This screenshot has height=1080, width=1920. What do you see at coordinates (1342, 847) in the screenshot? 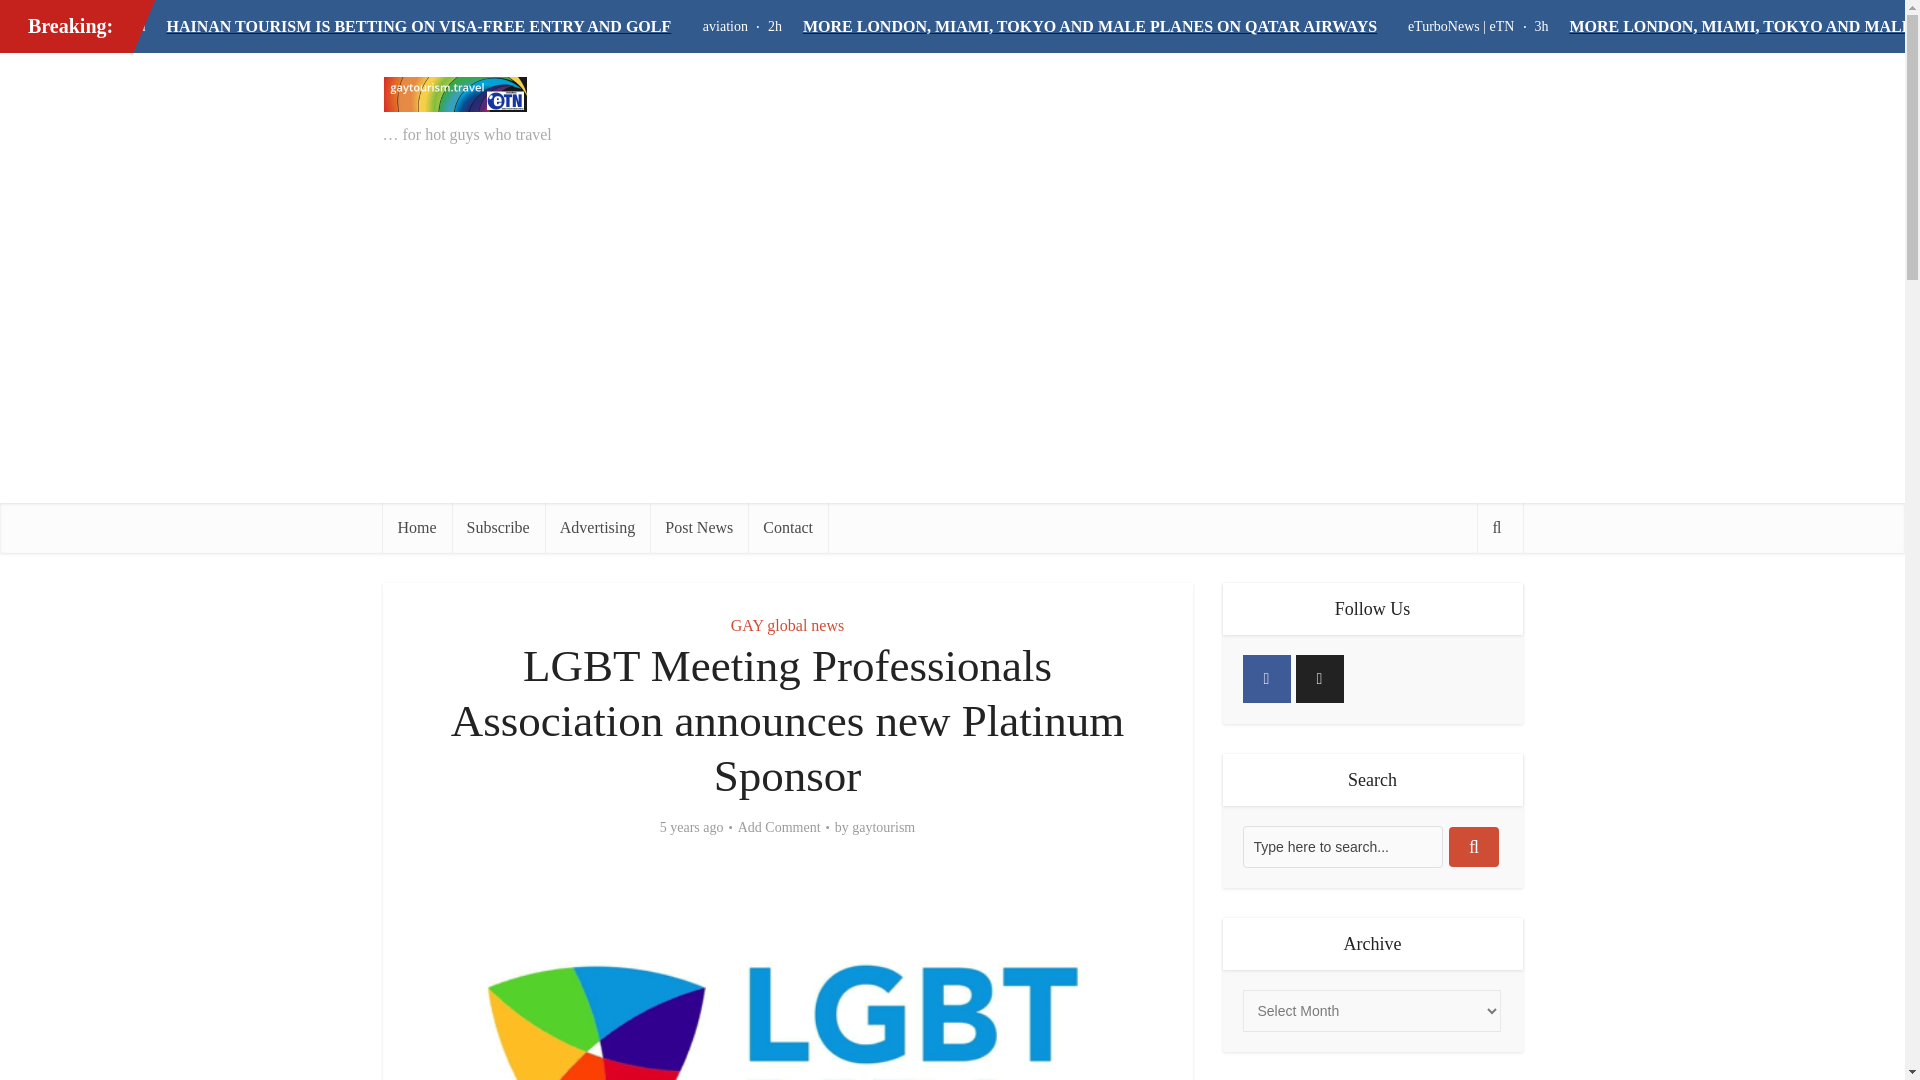
I see `Type here to search...` at bounding box center [1342, 847].